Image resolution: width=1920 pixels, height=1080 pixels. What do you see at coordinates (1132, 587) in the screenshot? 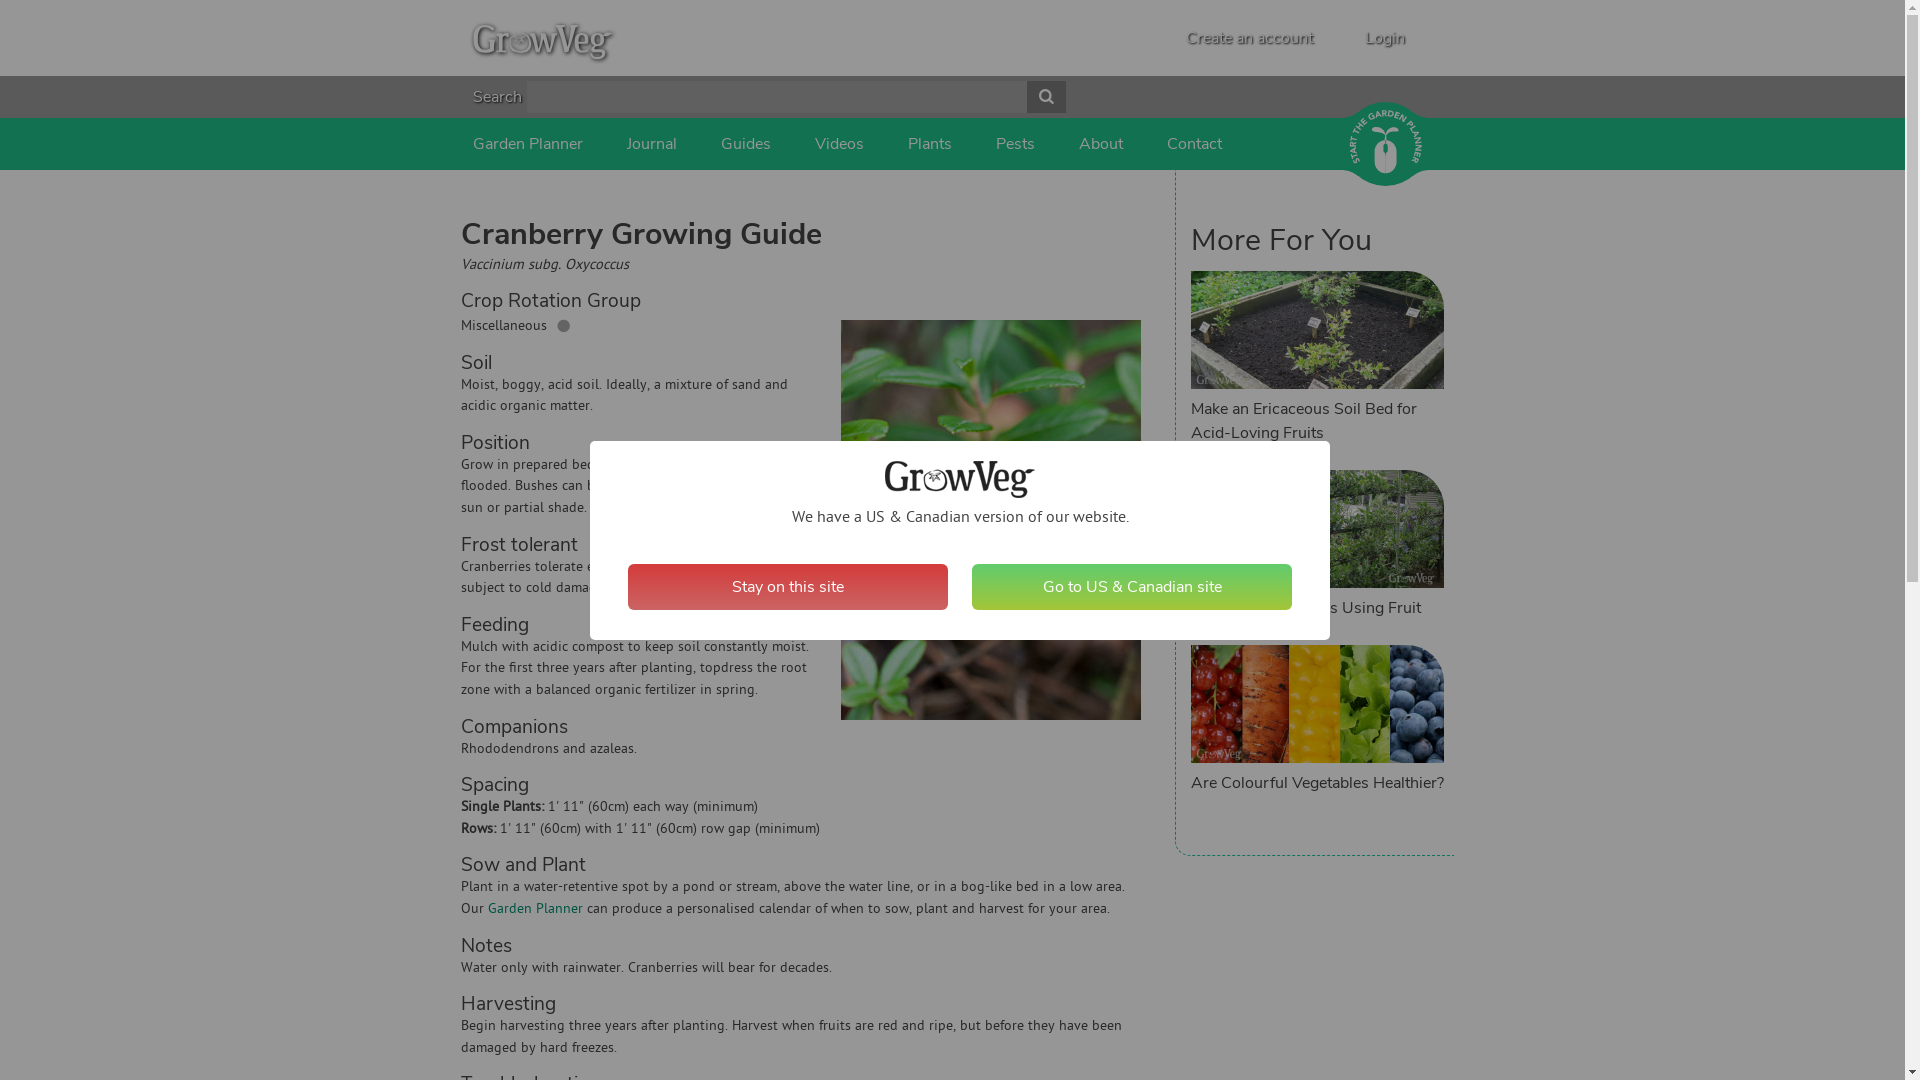
I see `Go to US & Canadian site` at bounding box center [1132, 587].